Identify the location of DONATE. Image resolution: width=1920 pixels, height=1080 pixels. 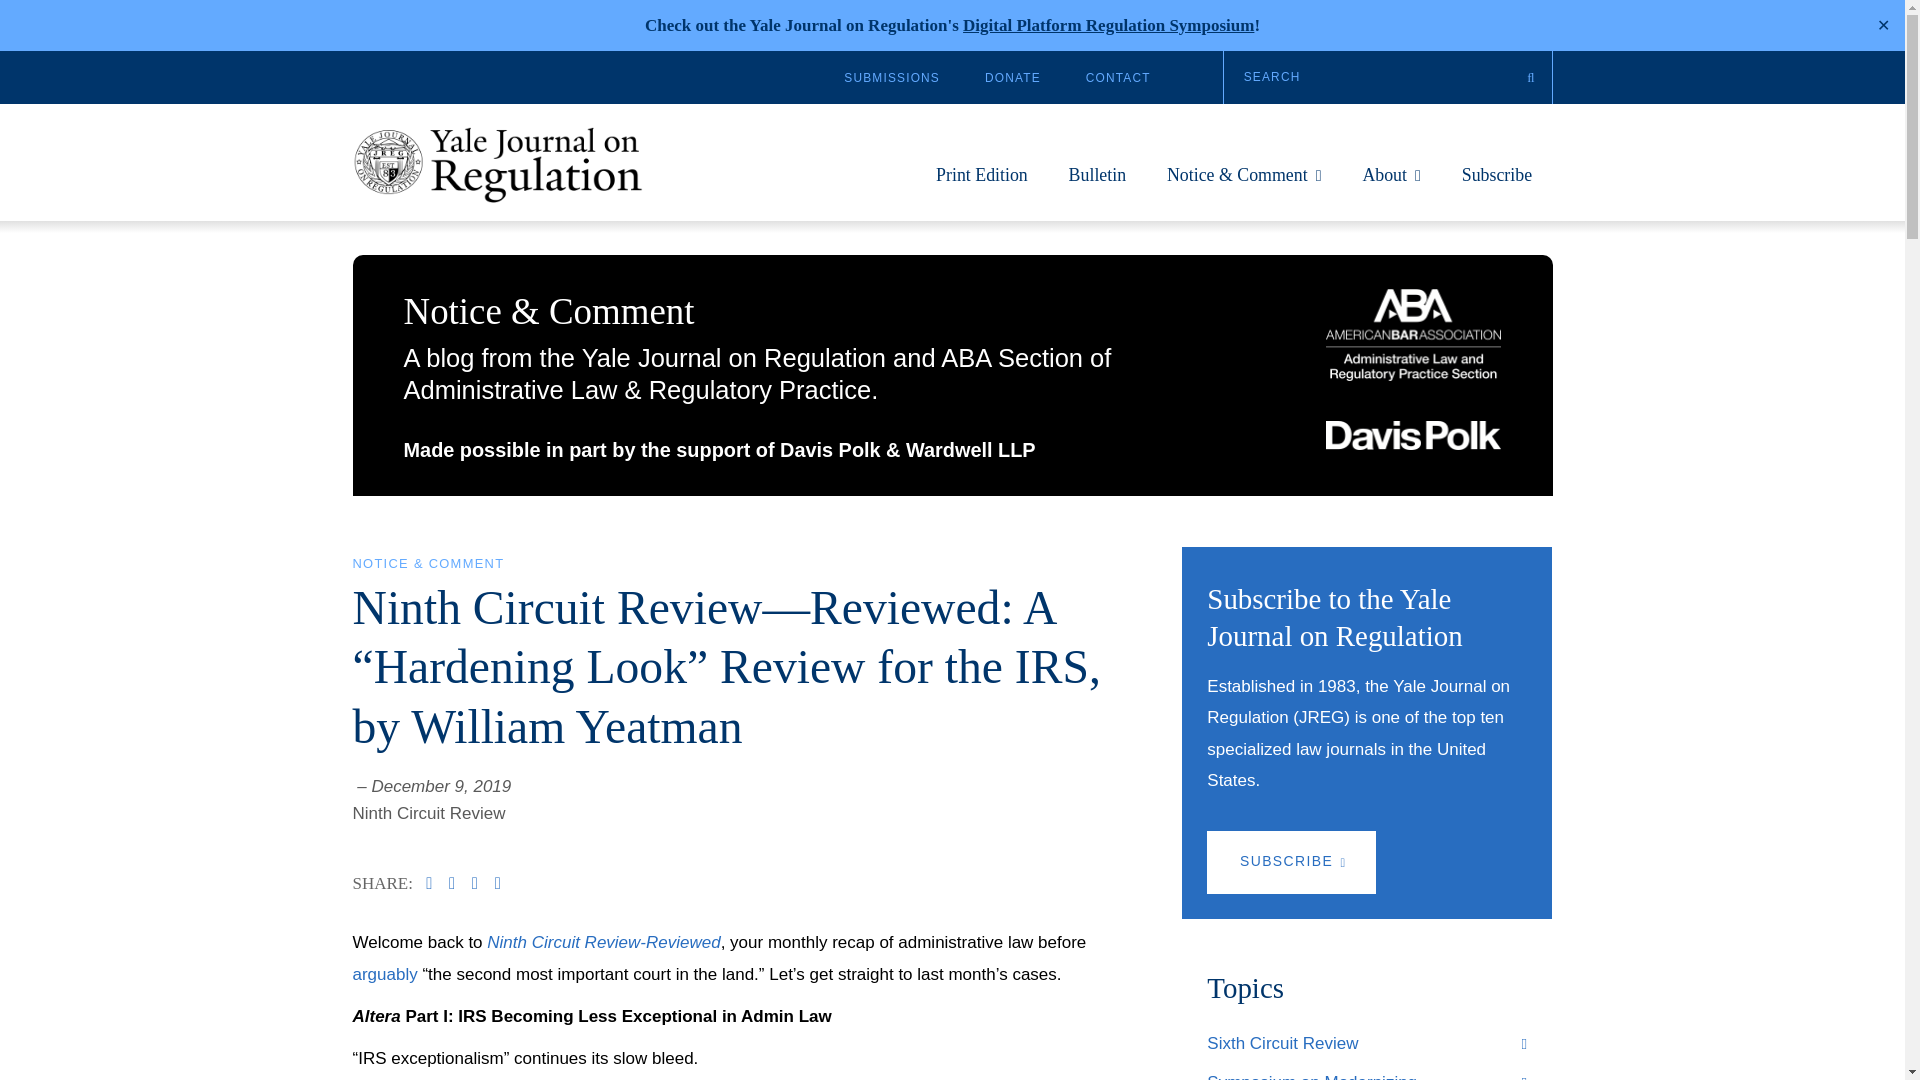
(1012, 78).